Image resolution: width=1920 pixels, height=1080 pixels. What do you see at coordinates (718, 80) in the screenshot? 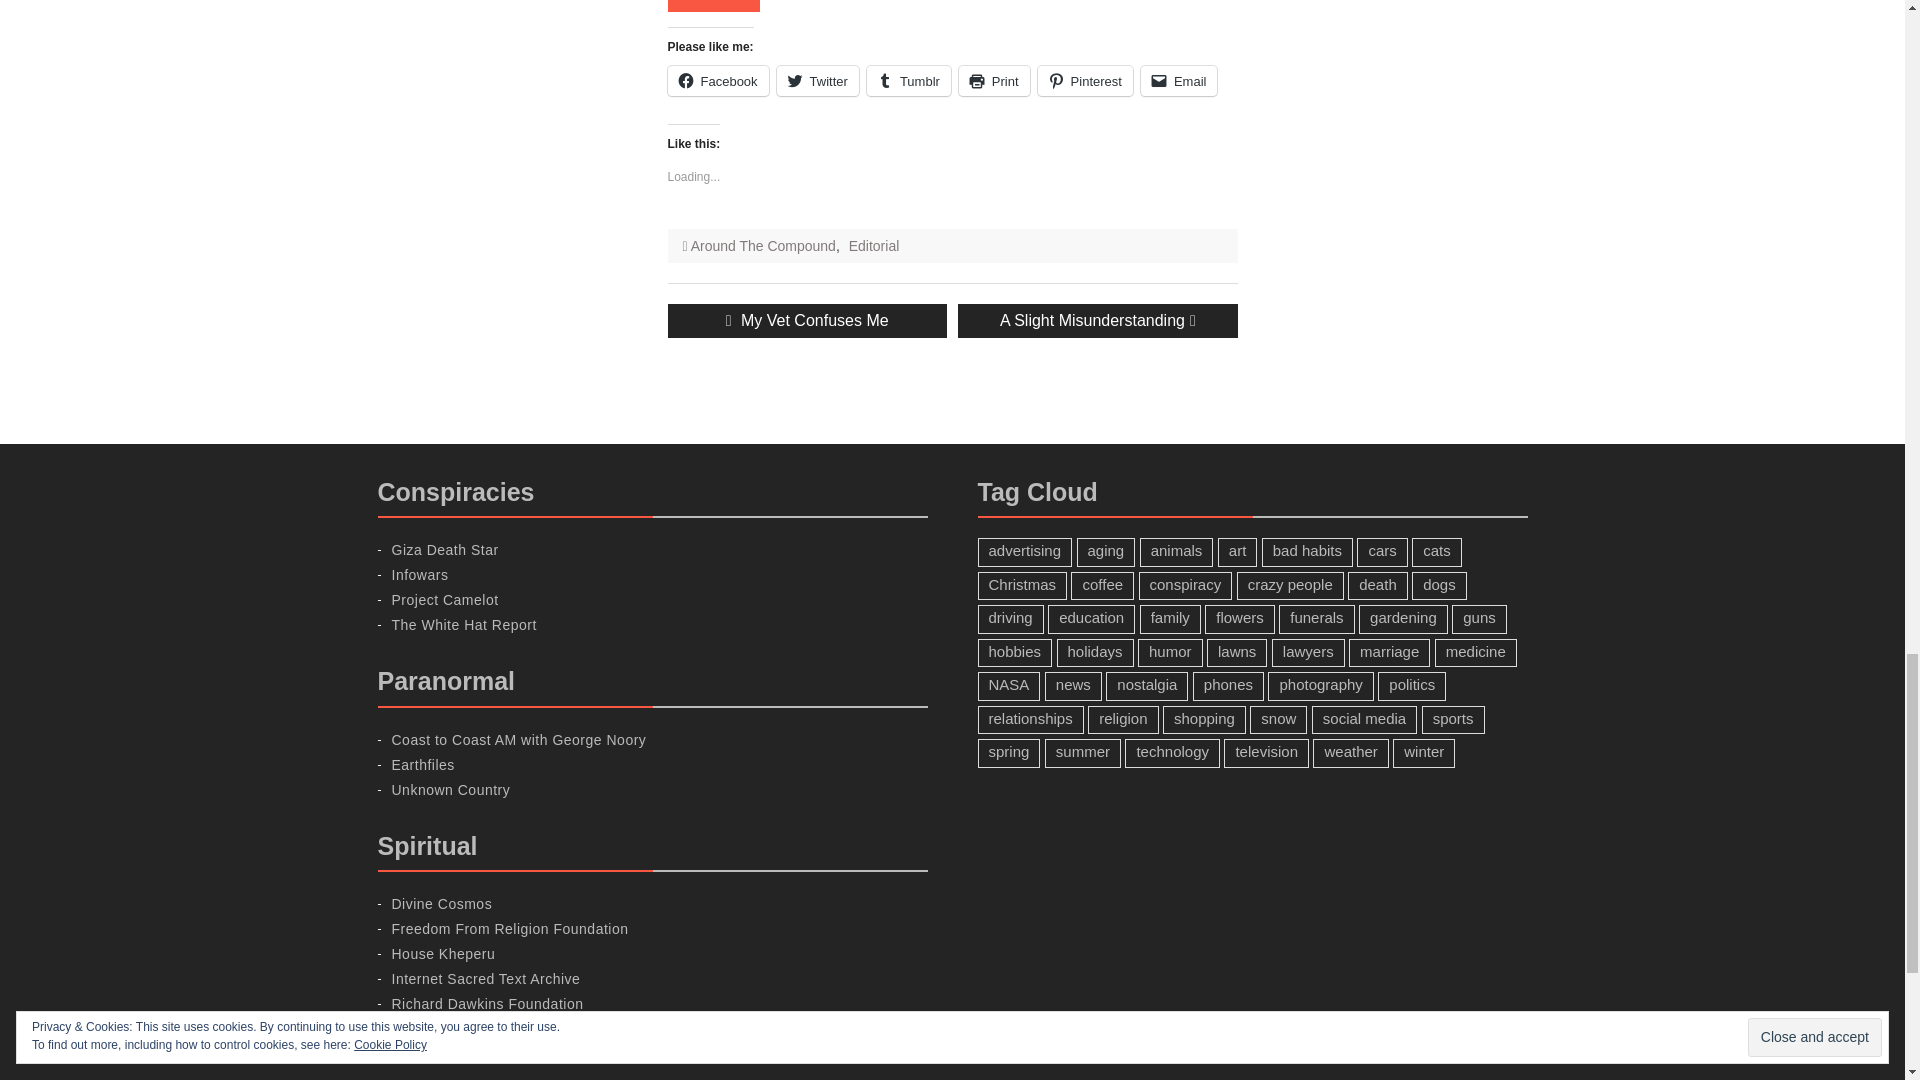
I see `Click to share on Facebook` at bounding box center [718, 80].